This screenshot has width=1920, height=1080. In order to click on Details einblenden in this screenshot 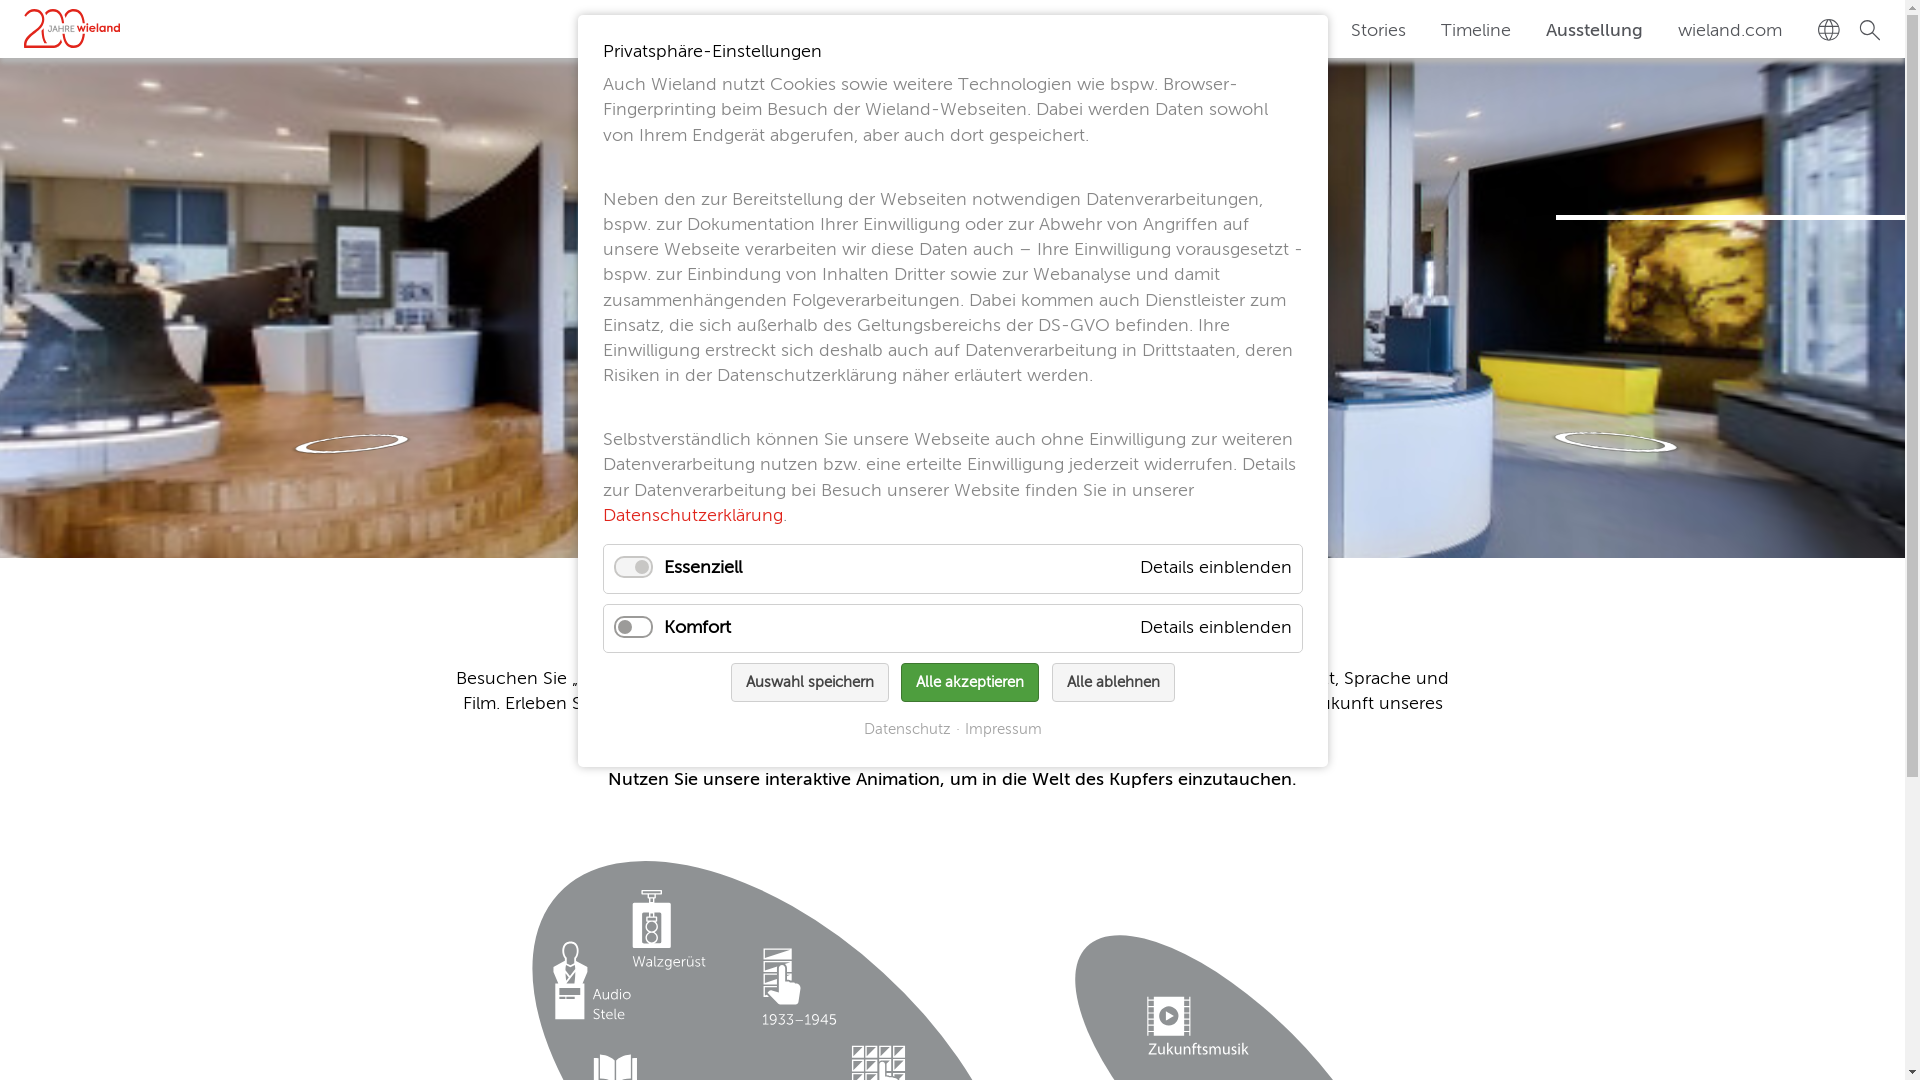, I will do `click(1216, 629)`.